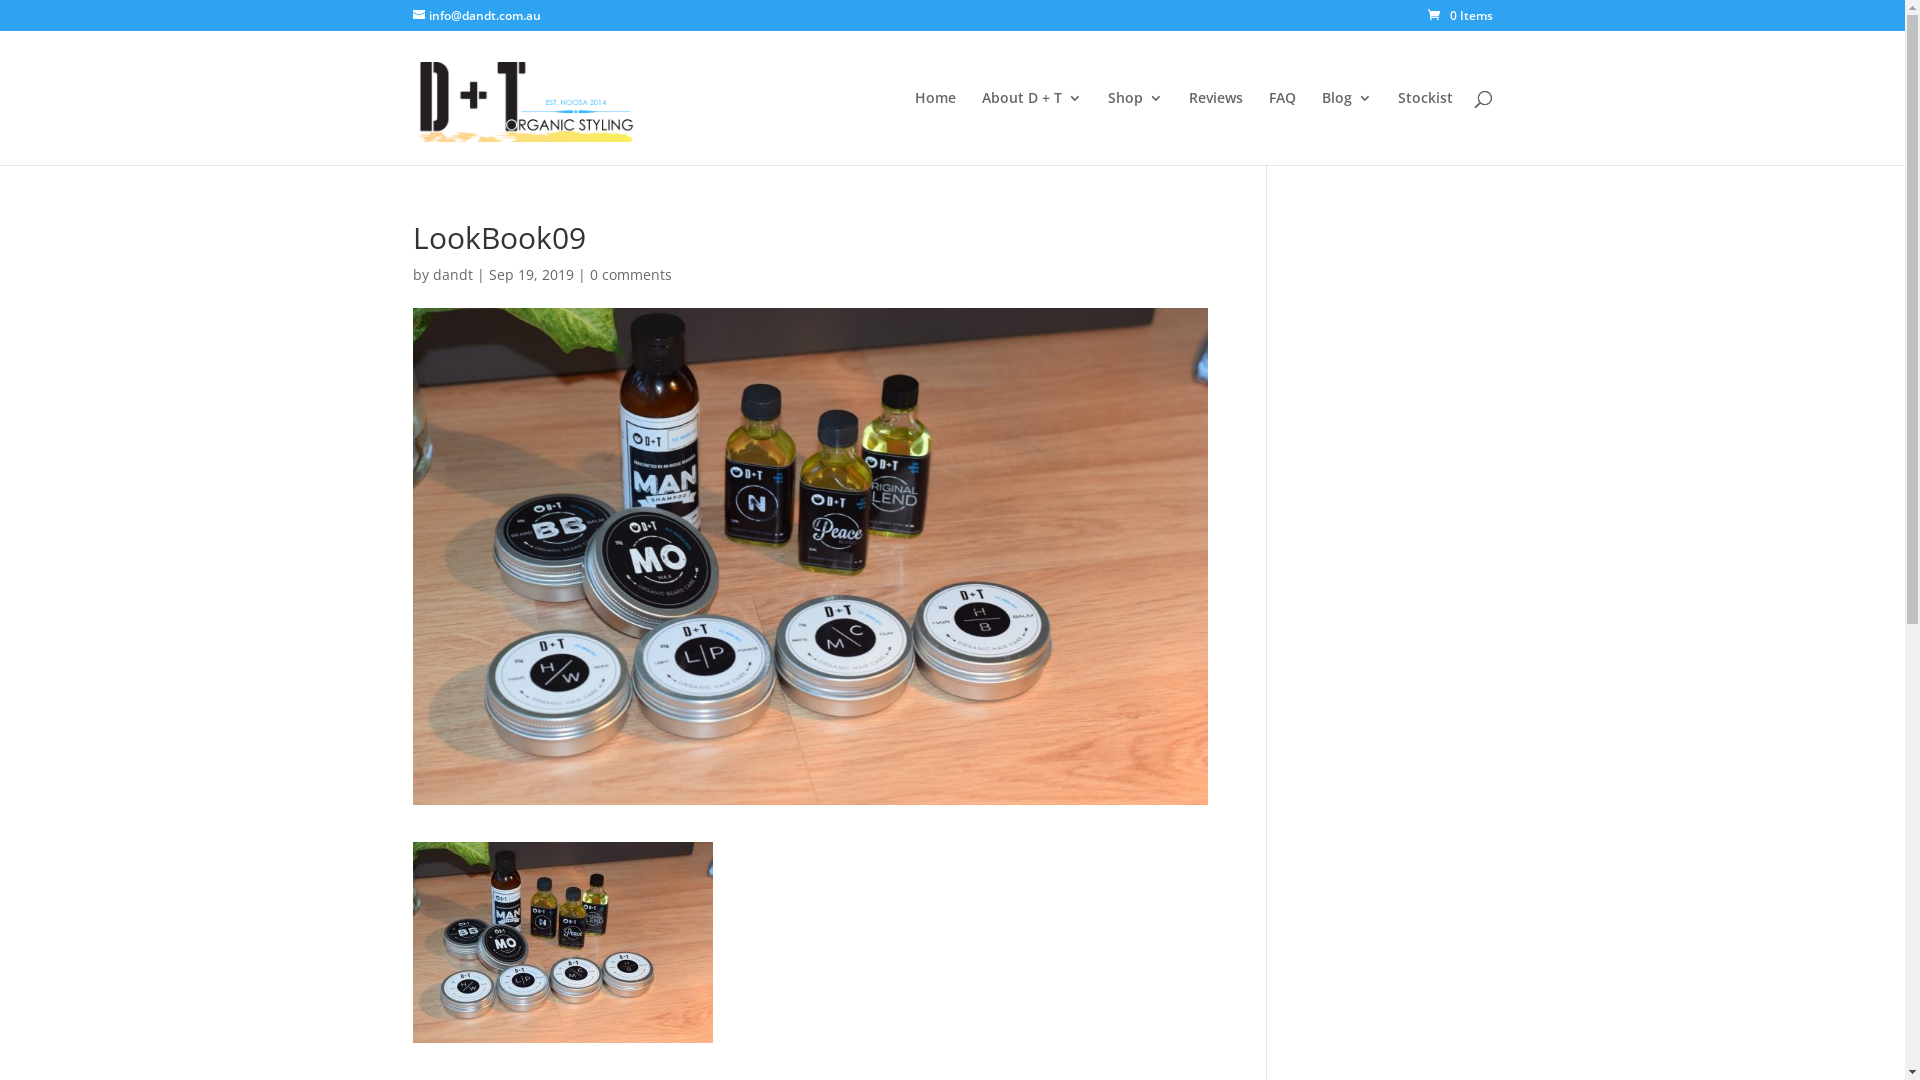 The width and height of the screenshot is (1920, 1080). What do you see at coordinates (934, 128) in the screenshot?
I see `Home` at bounding box center [934, 128].